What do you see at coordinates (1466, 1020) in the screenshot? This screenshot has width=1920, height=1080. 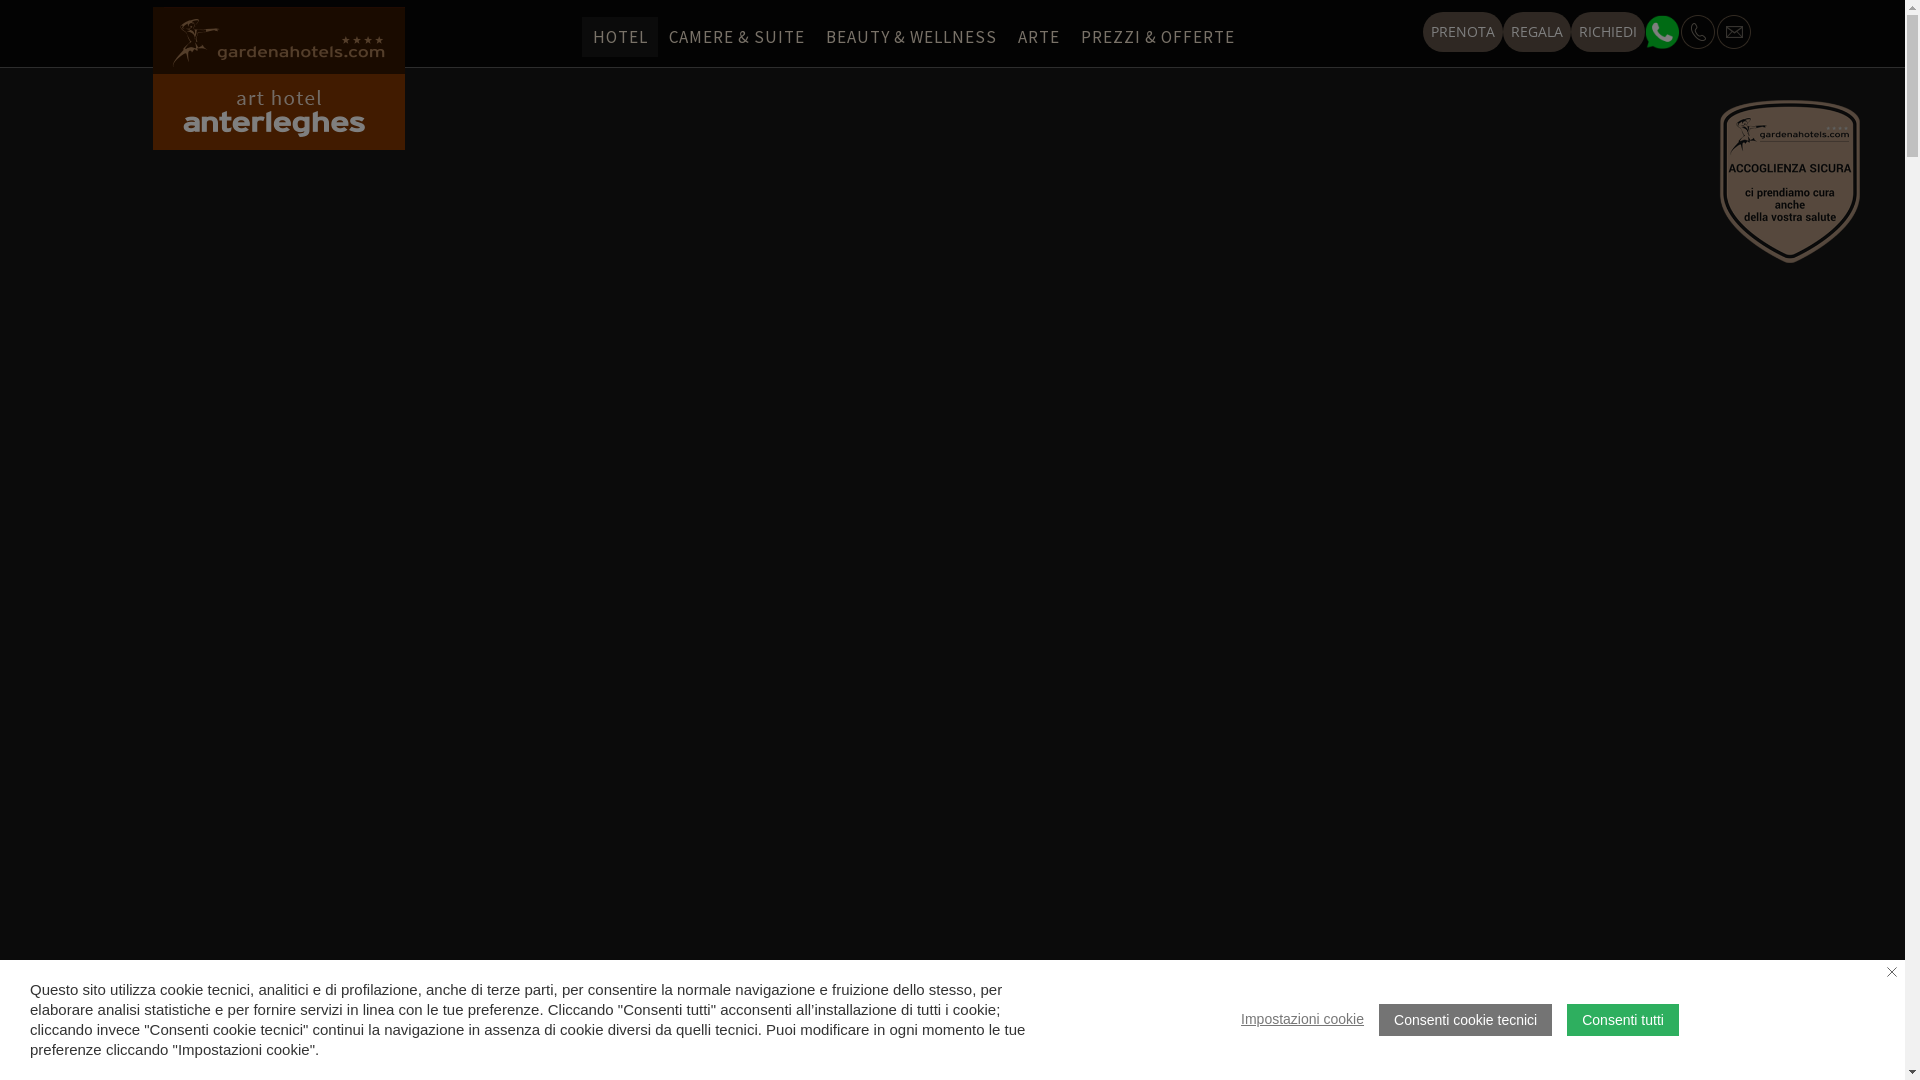 I see `Consenti cookie tecnici` at bounding box center [1466, 1020].